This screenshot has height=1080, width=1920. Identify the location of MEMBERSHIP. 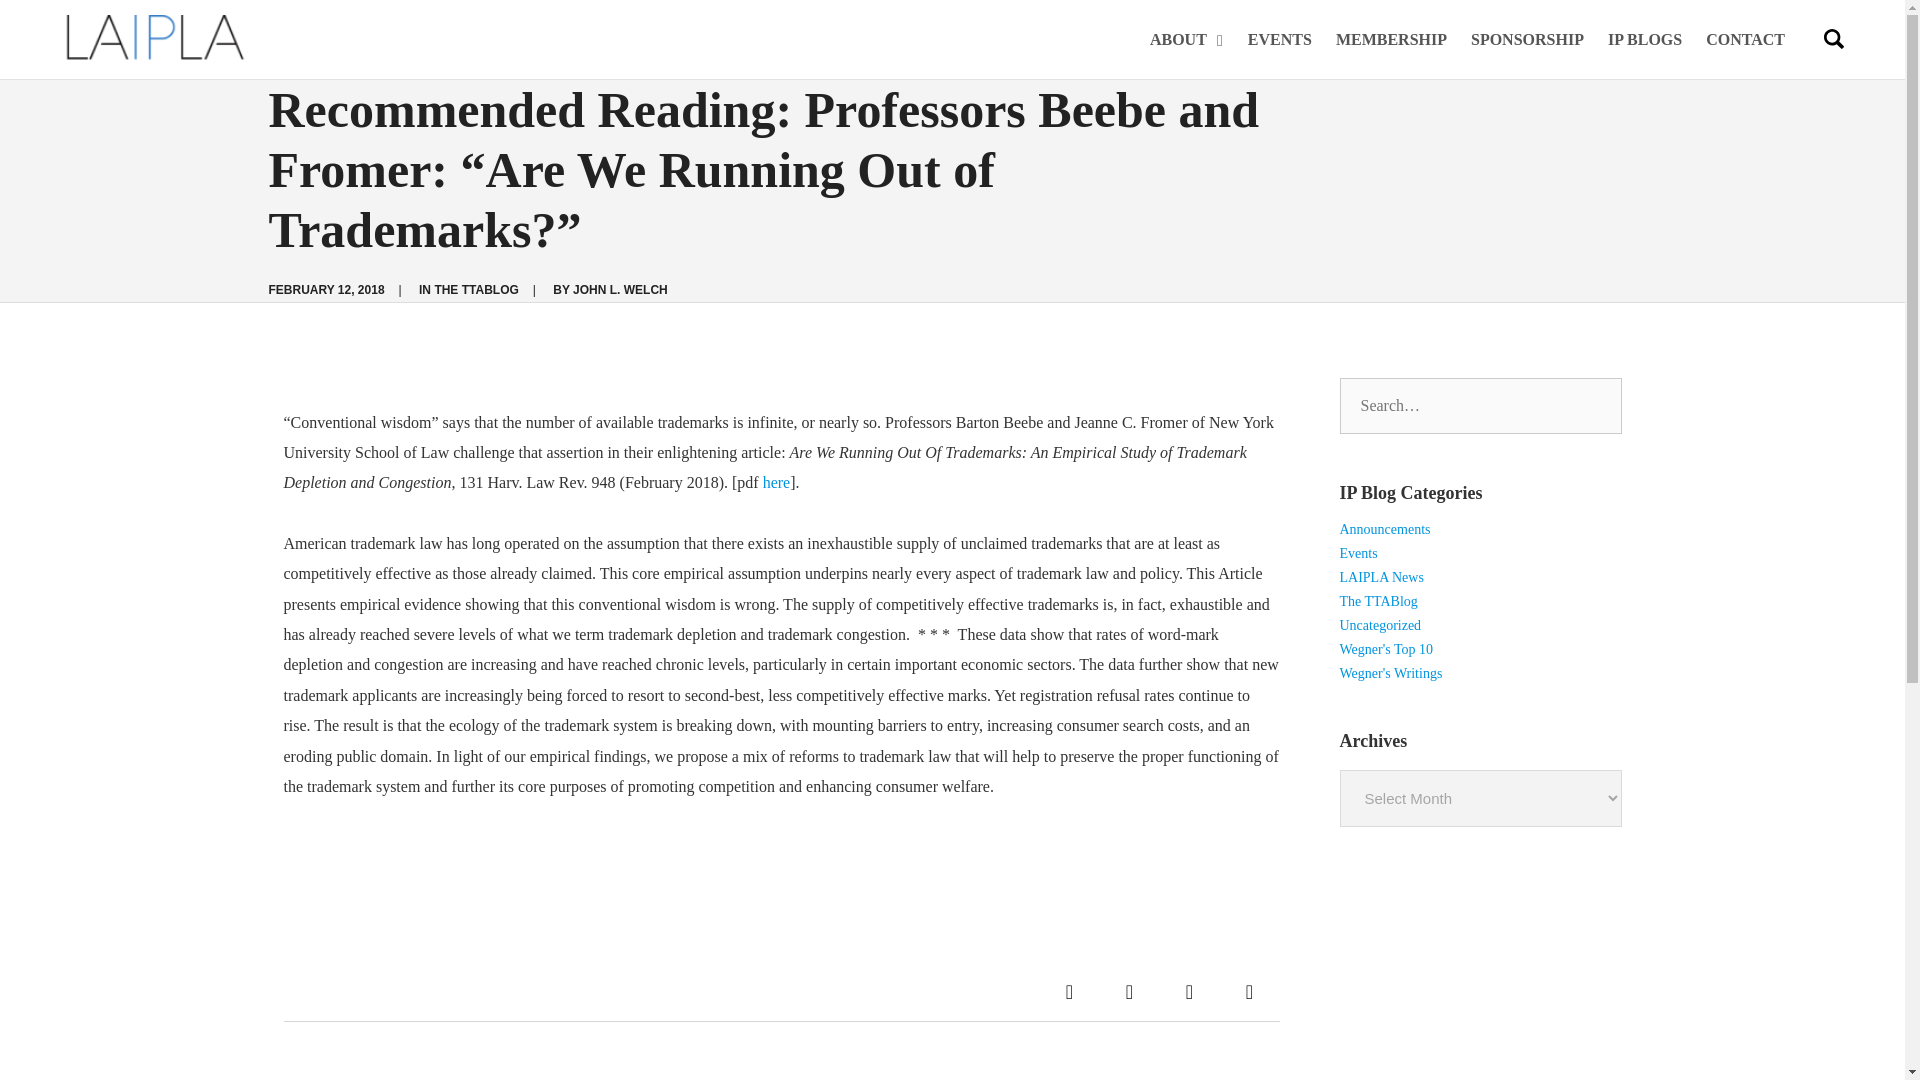
(1392, 40).